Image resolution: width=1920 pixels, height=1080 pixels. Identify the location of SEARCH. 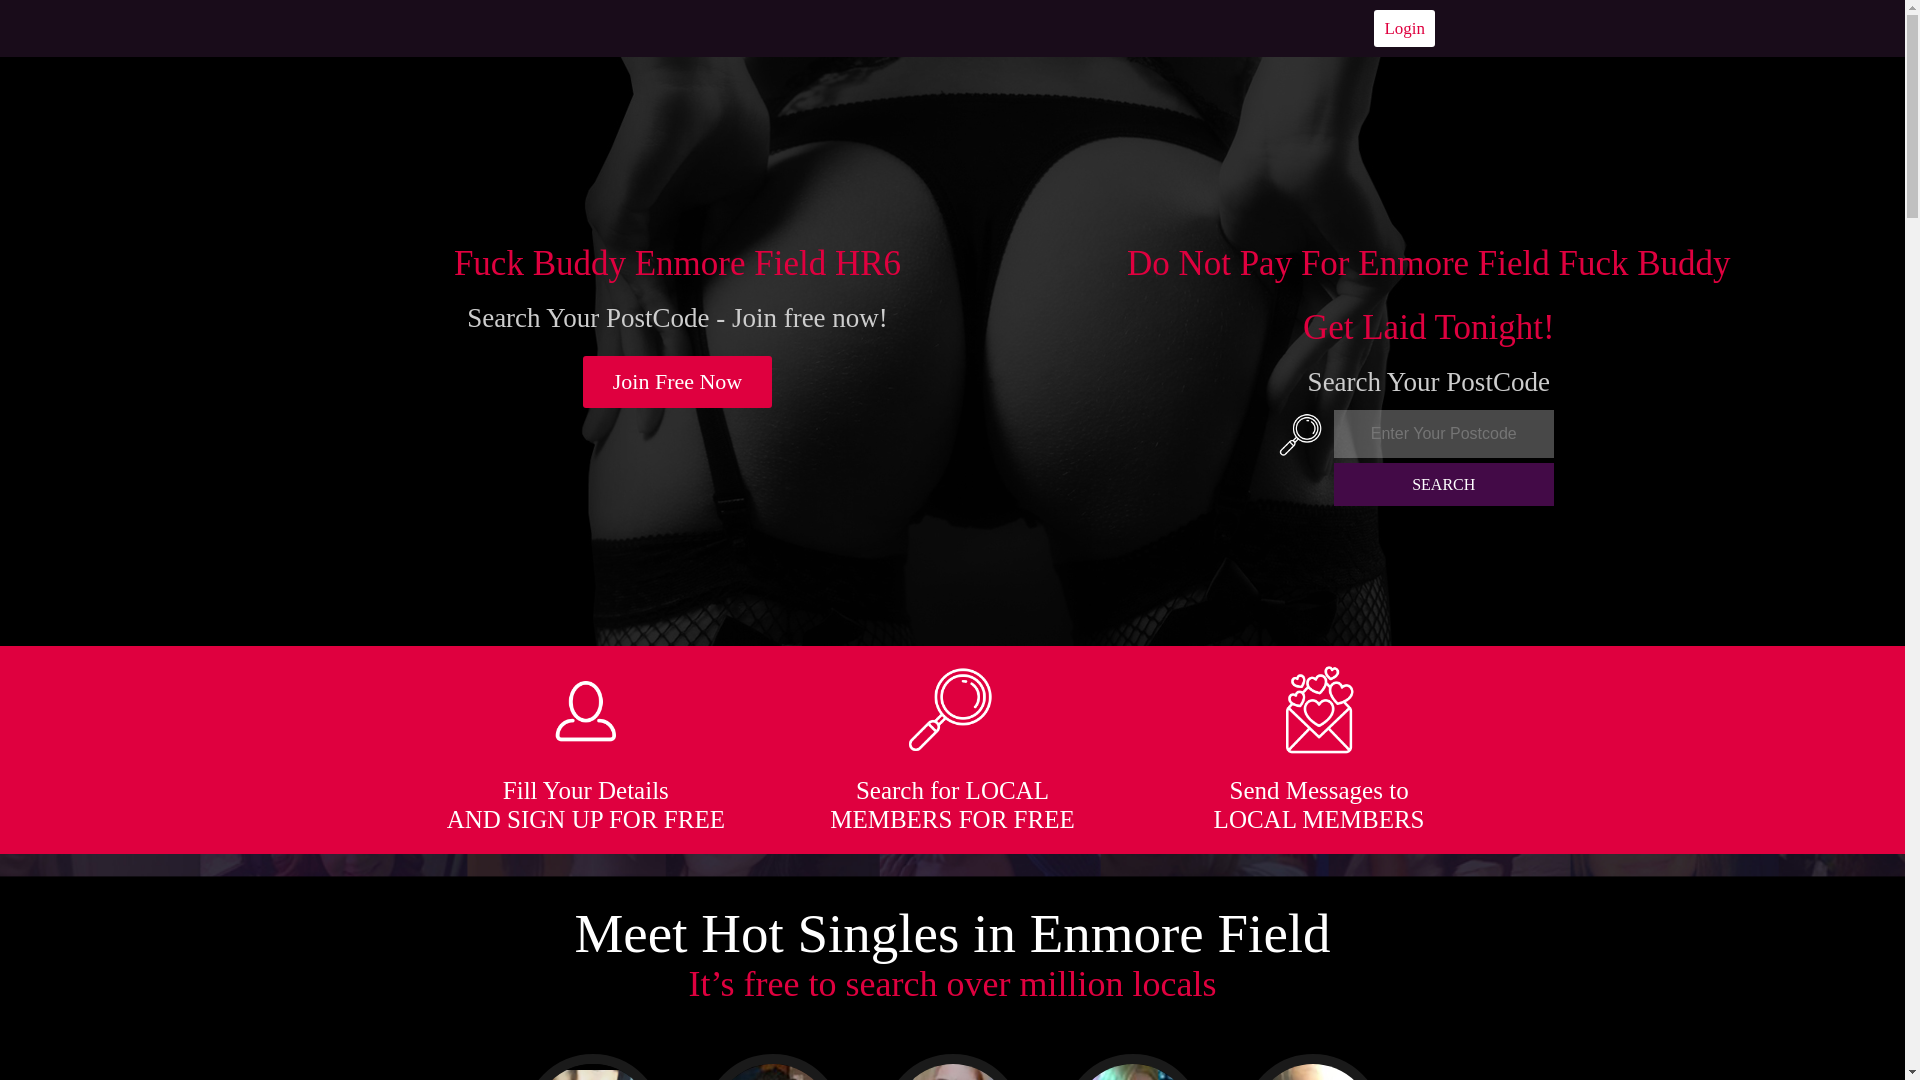
(1444, 484).